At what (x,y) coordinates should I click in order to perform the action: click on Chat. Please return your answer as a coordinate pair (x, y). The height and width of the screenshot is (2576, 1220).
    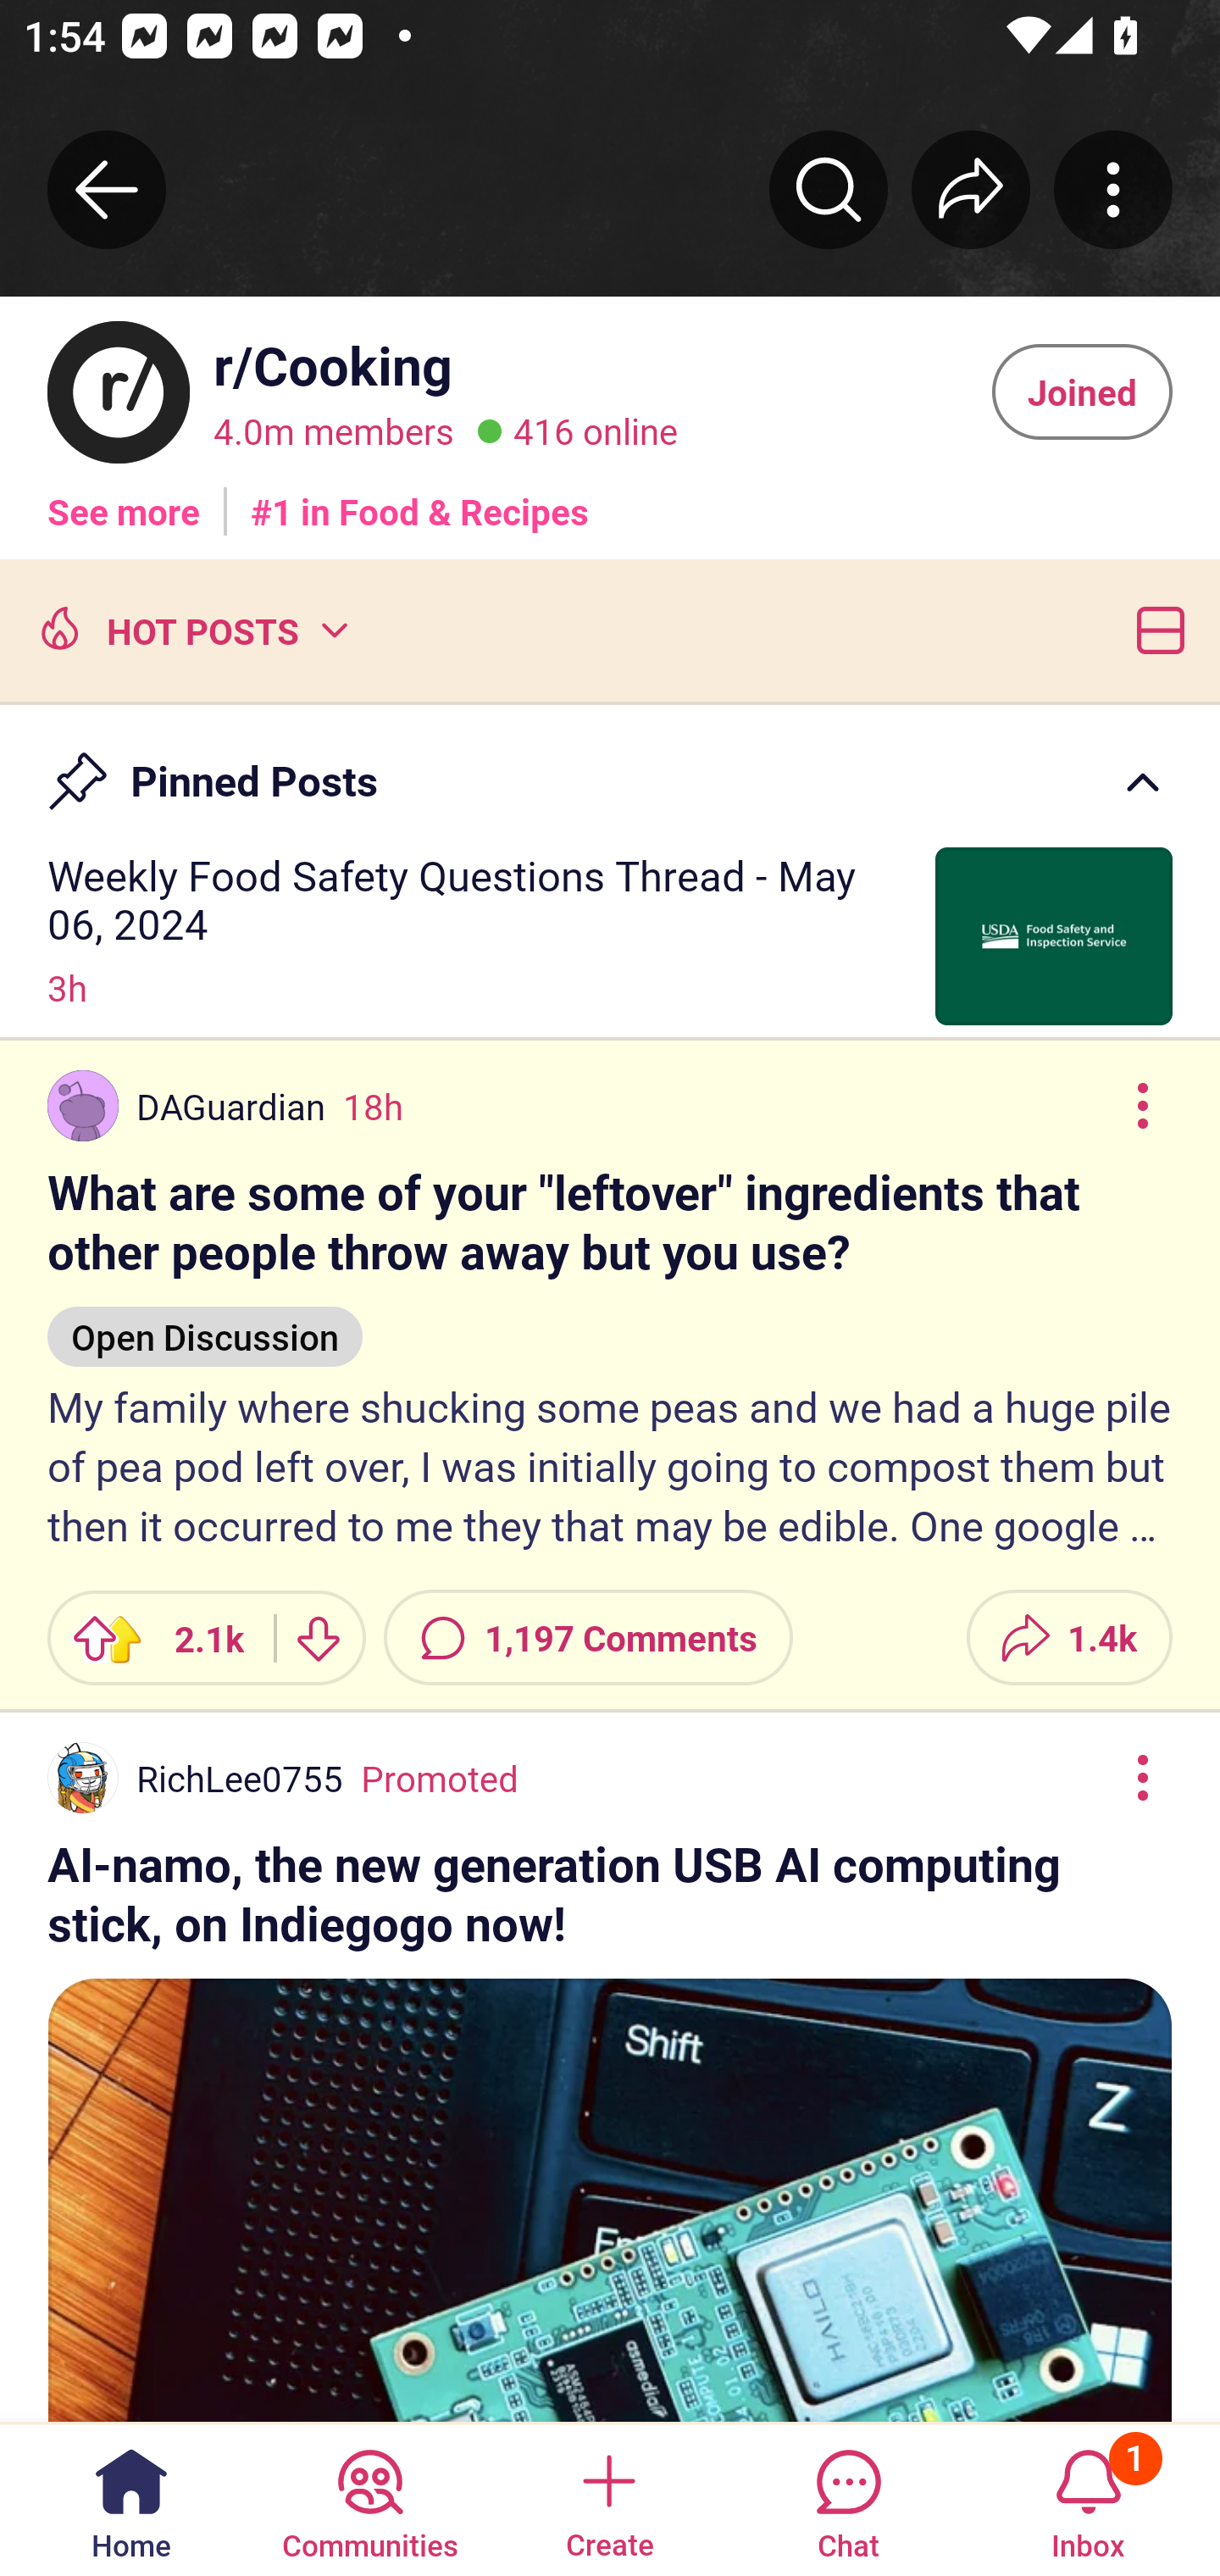
    Looking at the image, I should click on (848, 2498).